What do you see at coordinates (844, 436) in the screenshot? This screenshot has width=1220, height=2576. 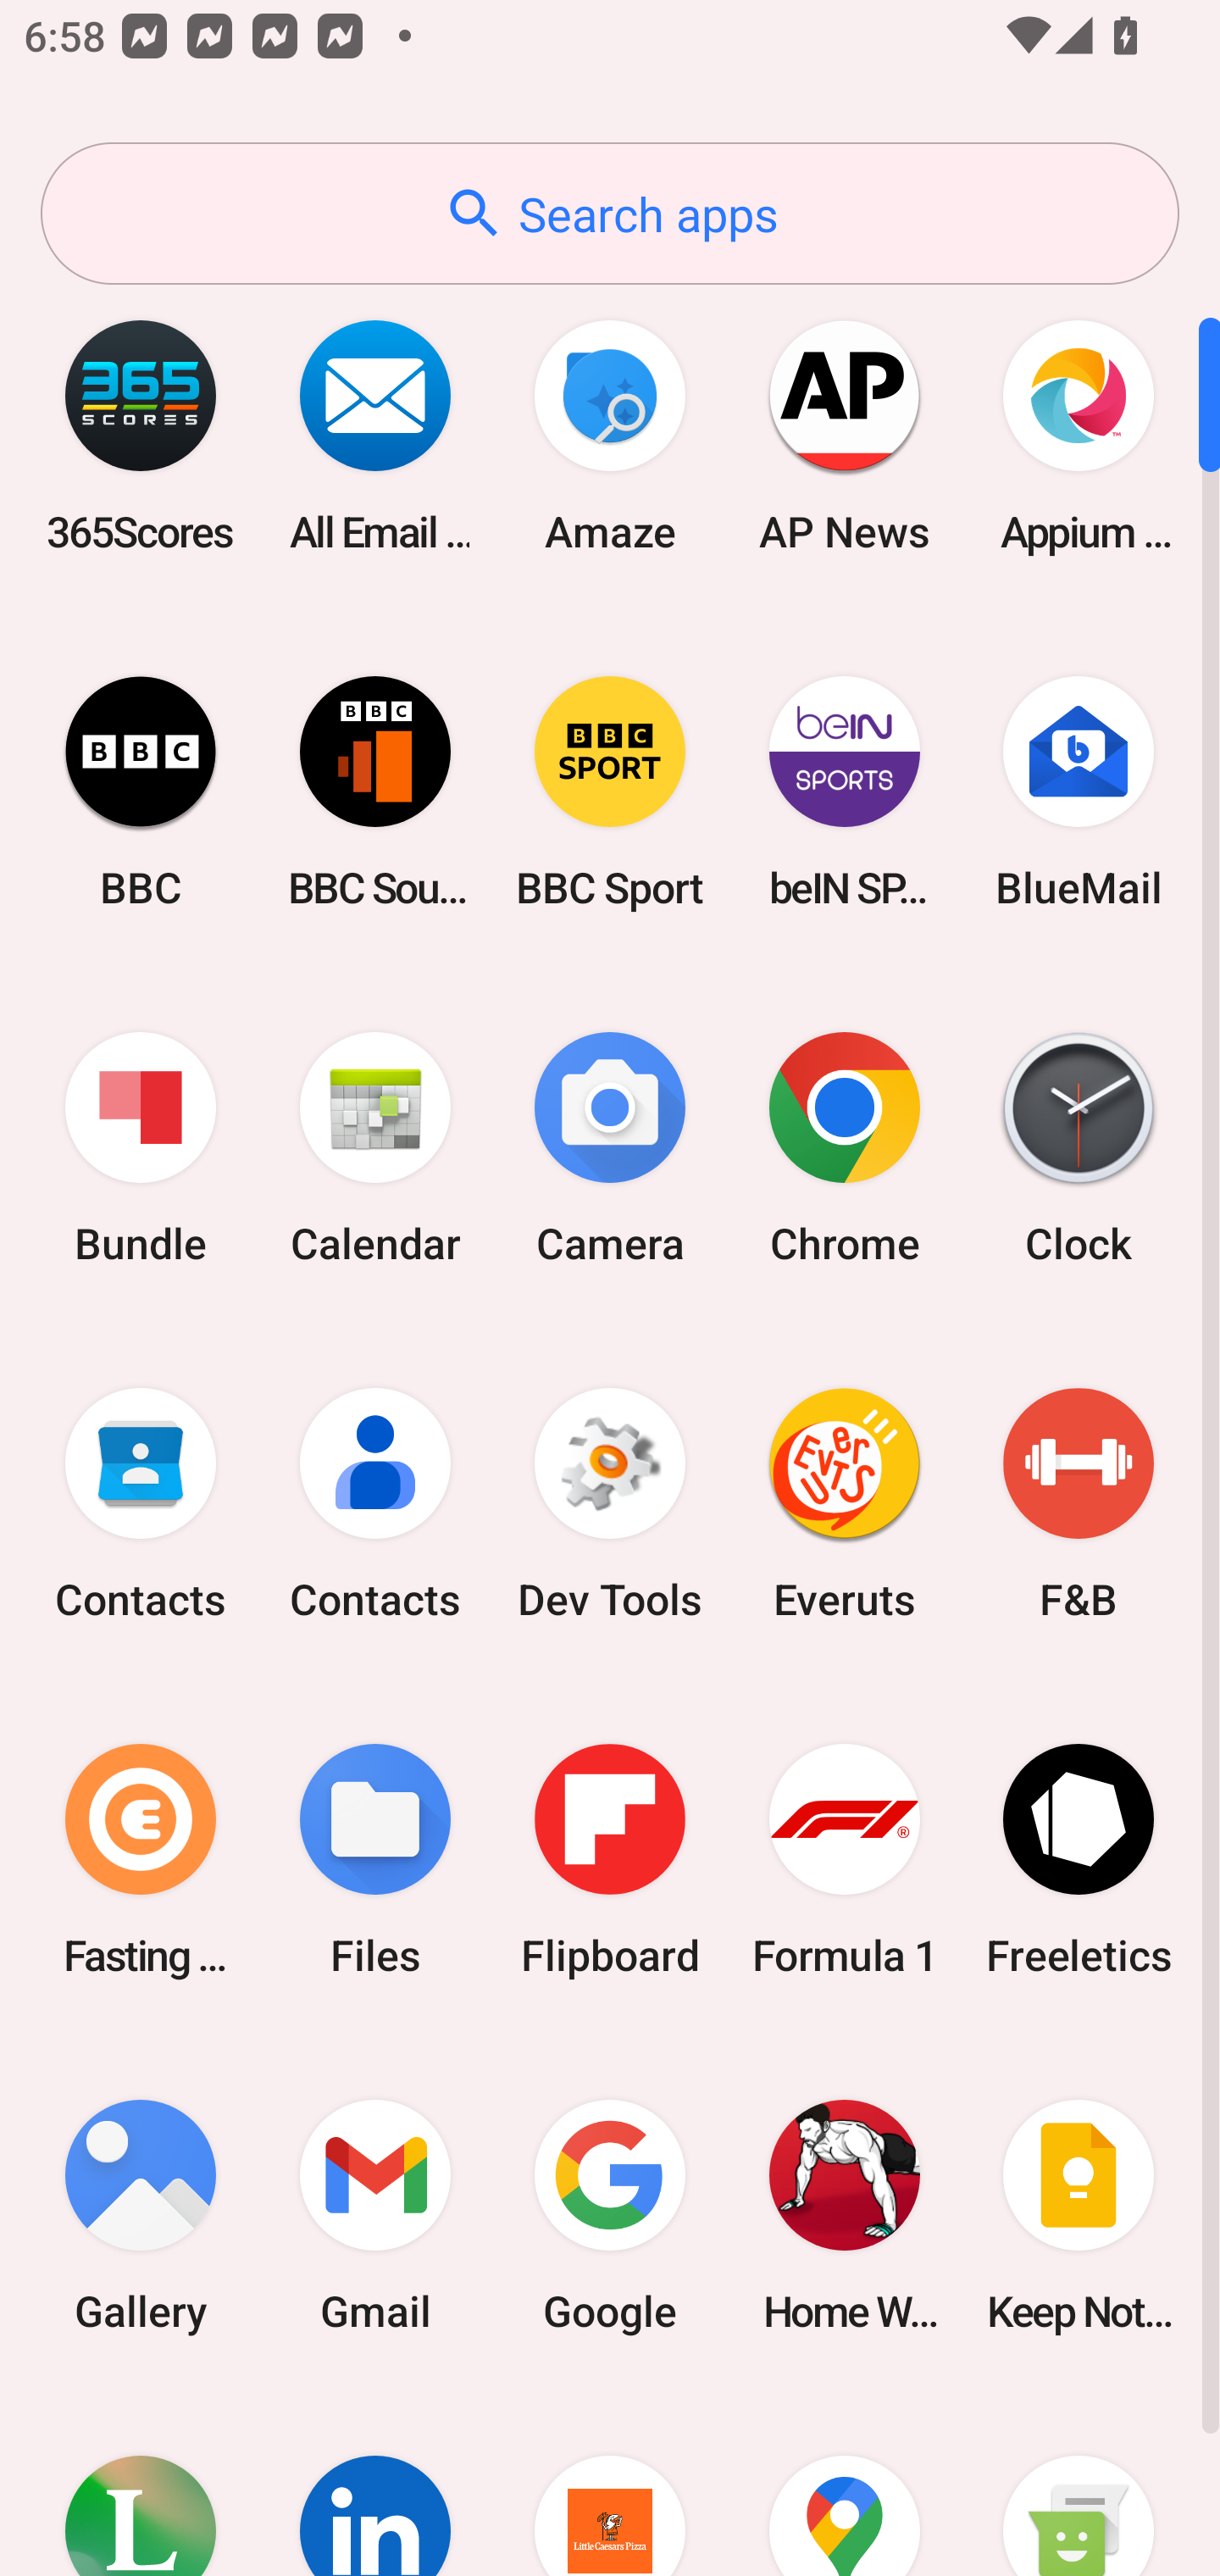 I see `AP News` at bounding box center [844, 436].